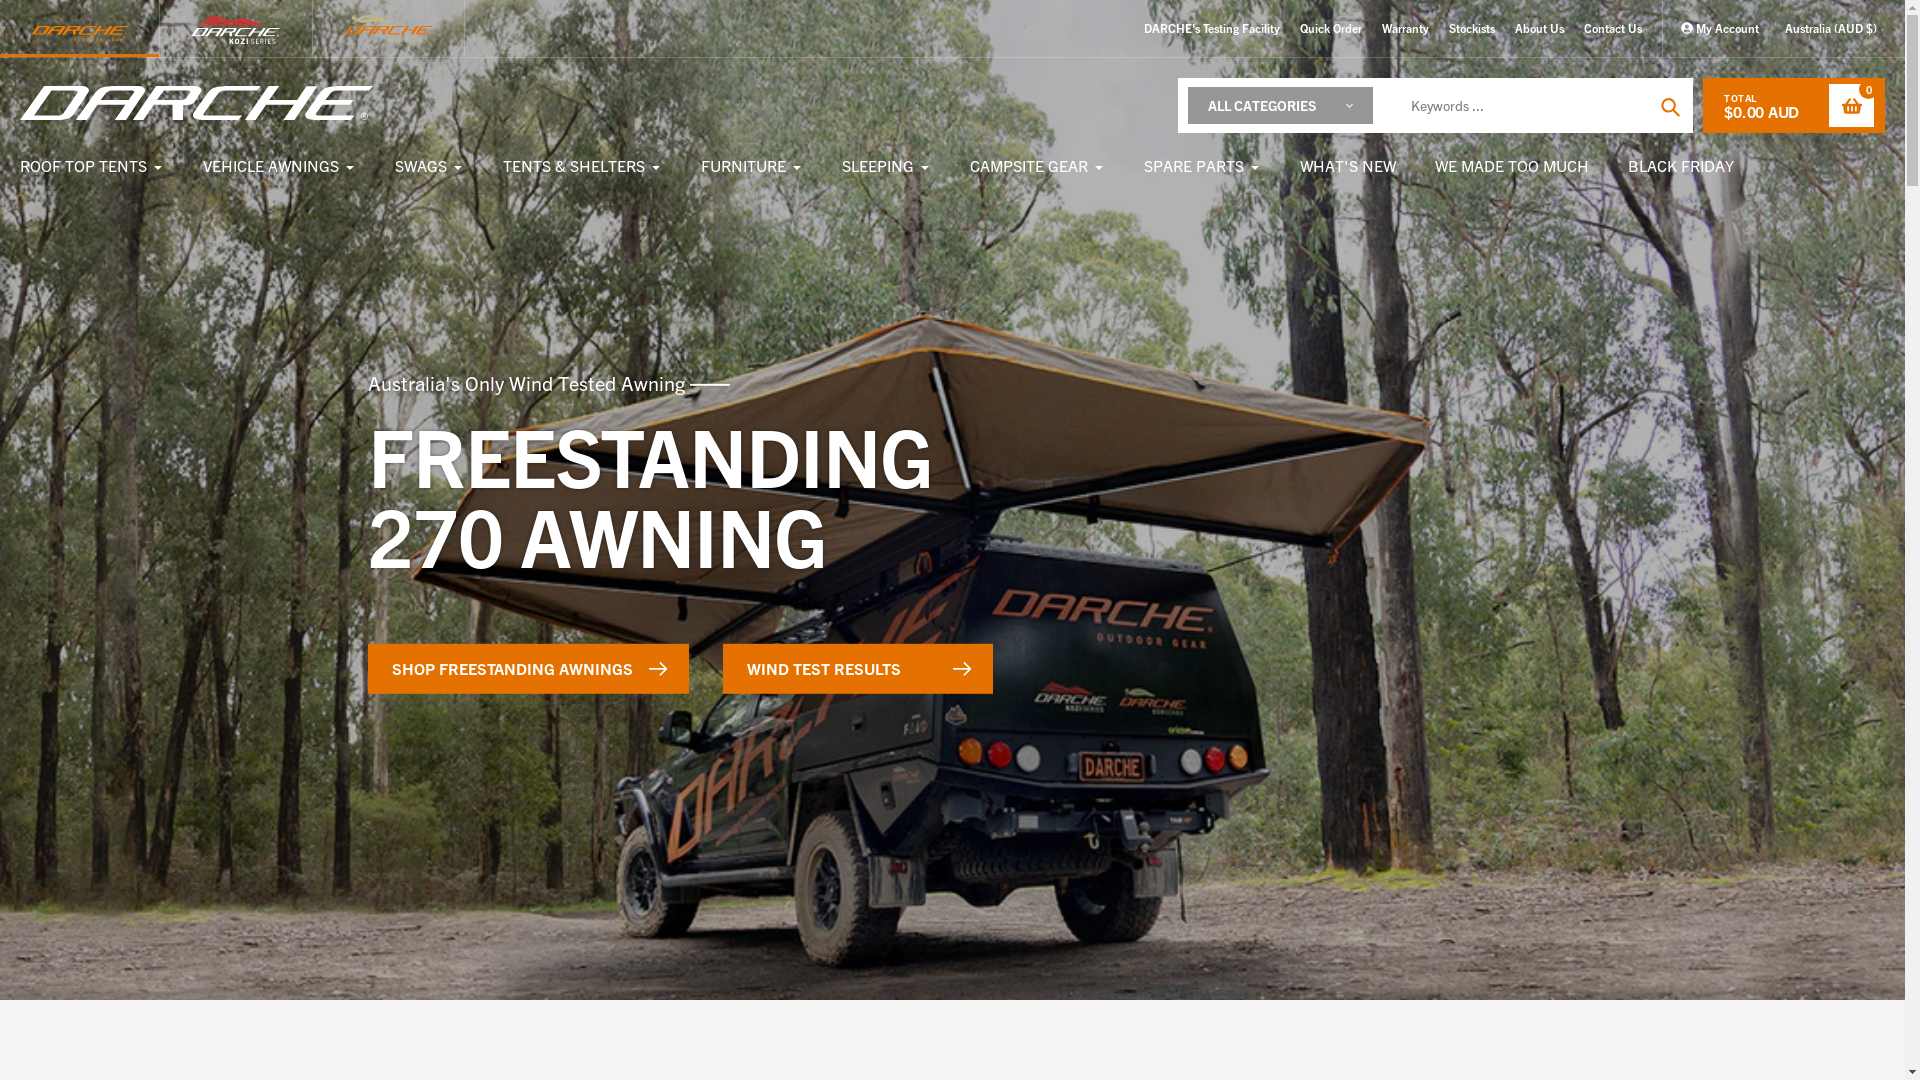  What do you see at coordinates (857, 669) in the screenshot?
I see `WIND TEST RESULTS` at bounding box center [857, 669].